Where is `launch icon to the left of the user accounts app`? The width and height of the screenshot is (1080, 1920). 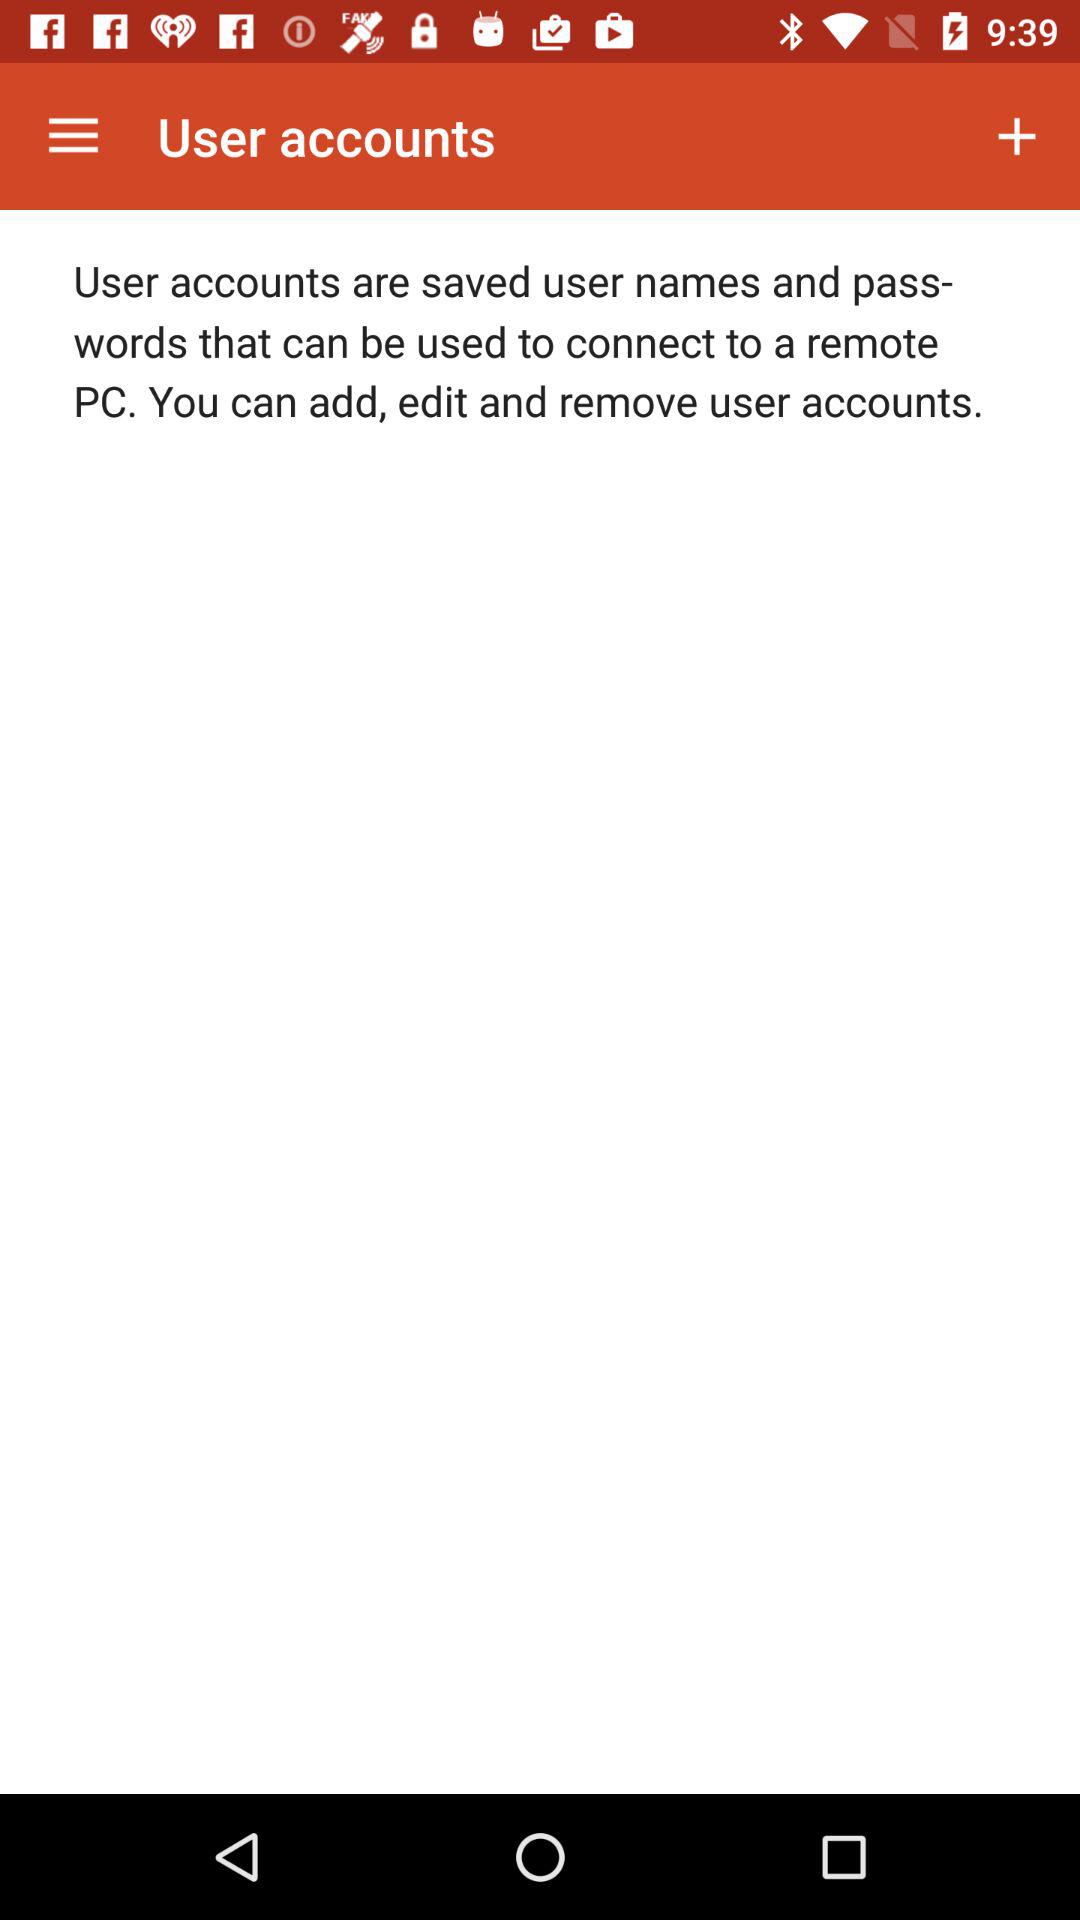 launch icon to the left of the user accounts app is located at coordinates (73, 136).